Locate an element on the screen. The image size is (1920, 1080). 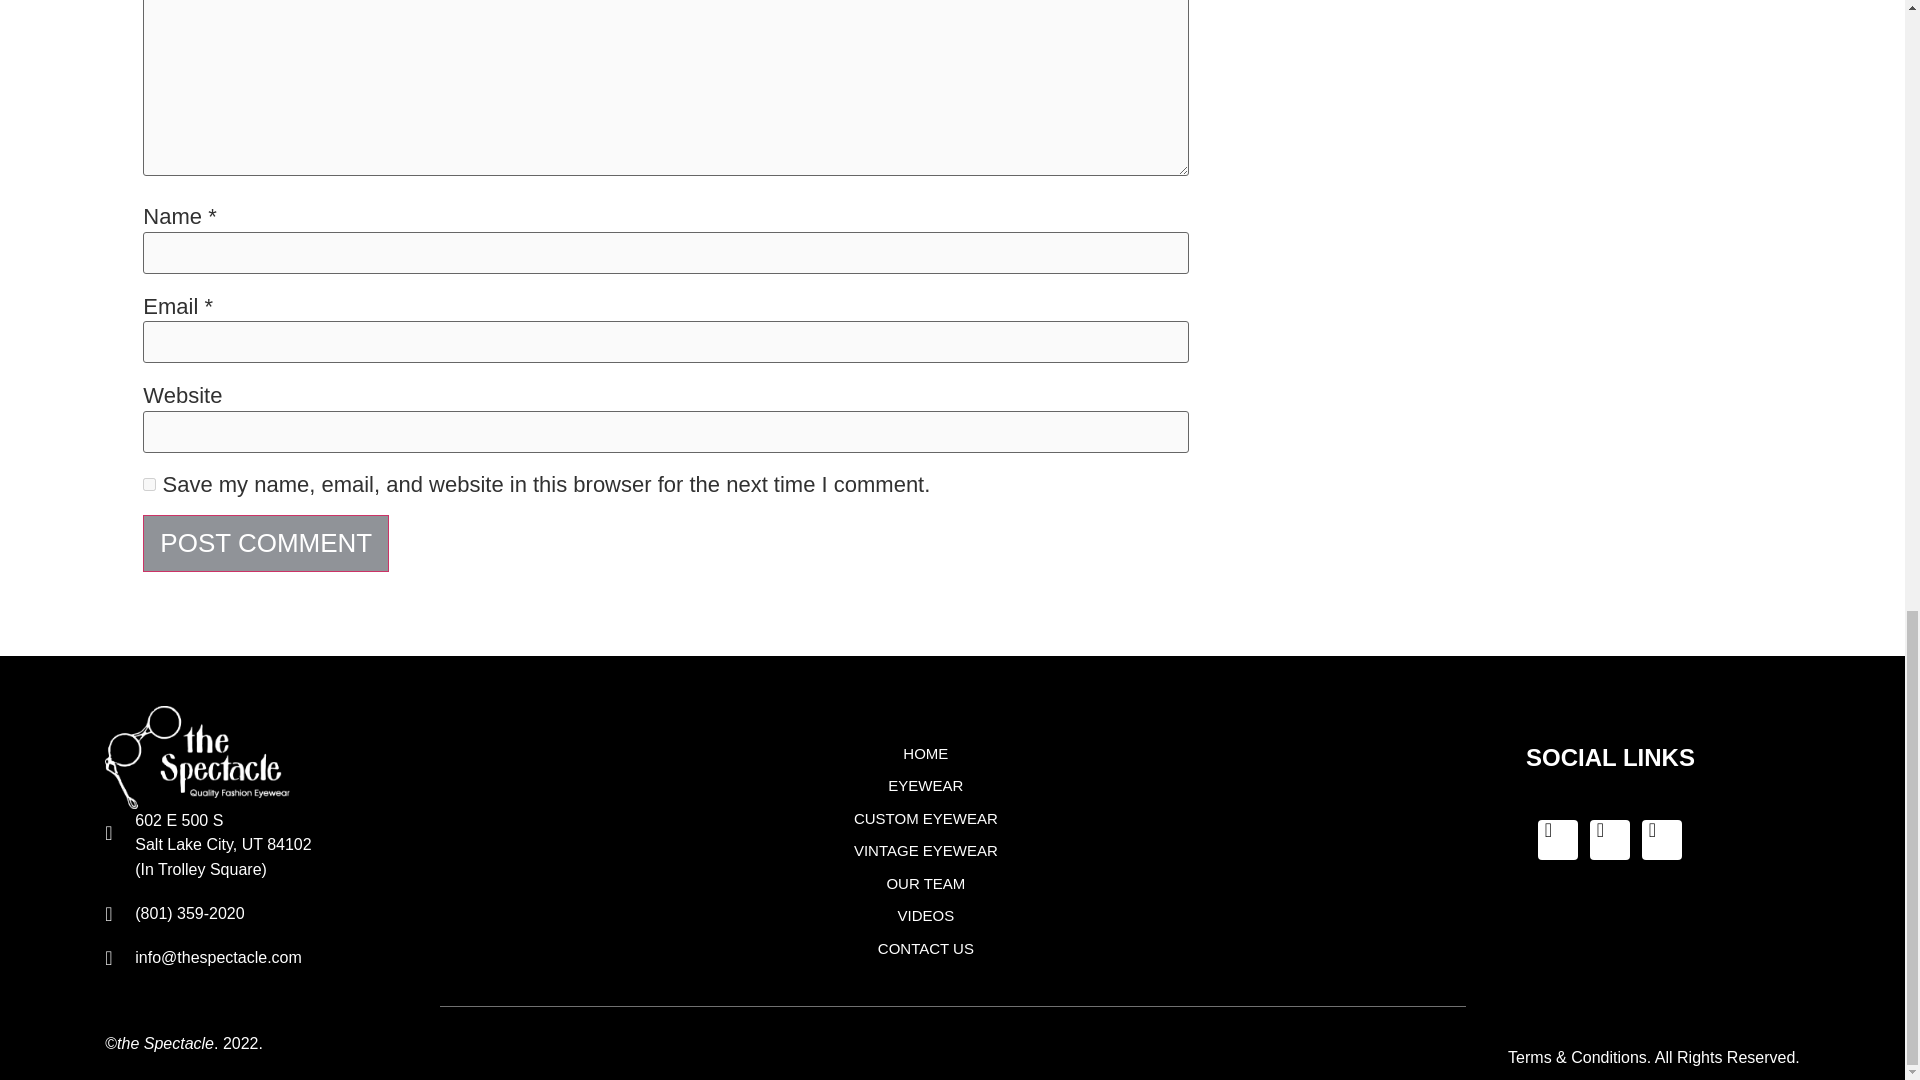
yes is located at coordinates (148, 484).